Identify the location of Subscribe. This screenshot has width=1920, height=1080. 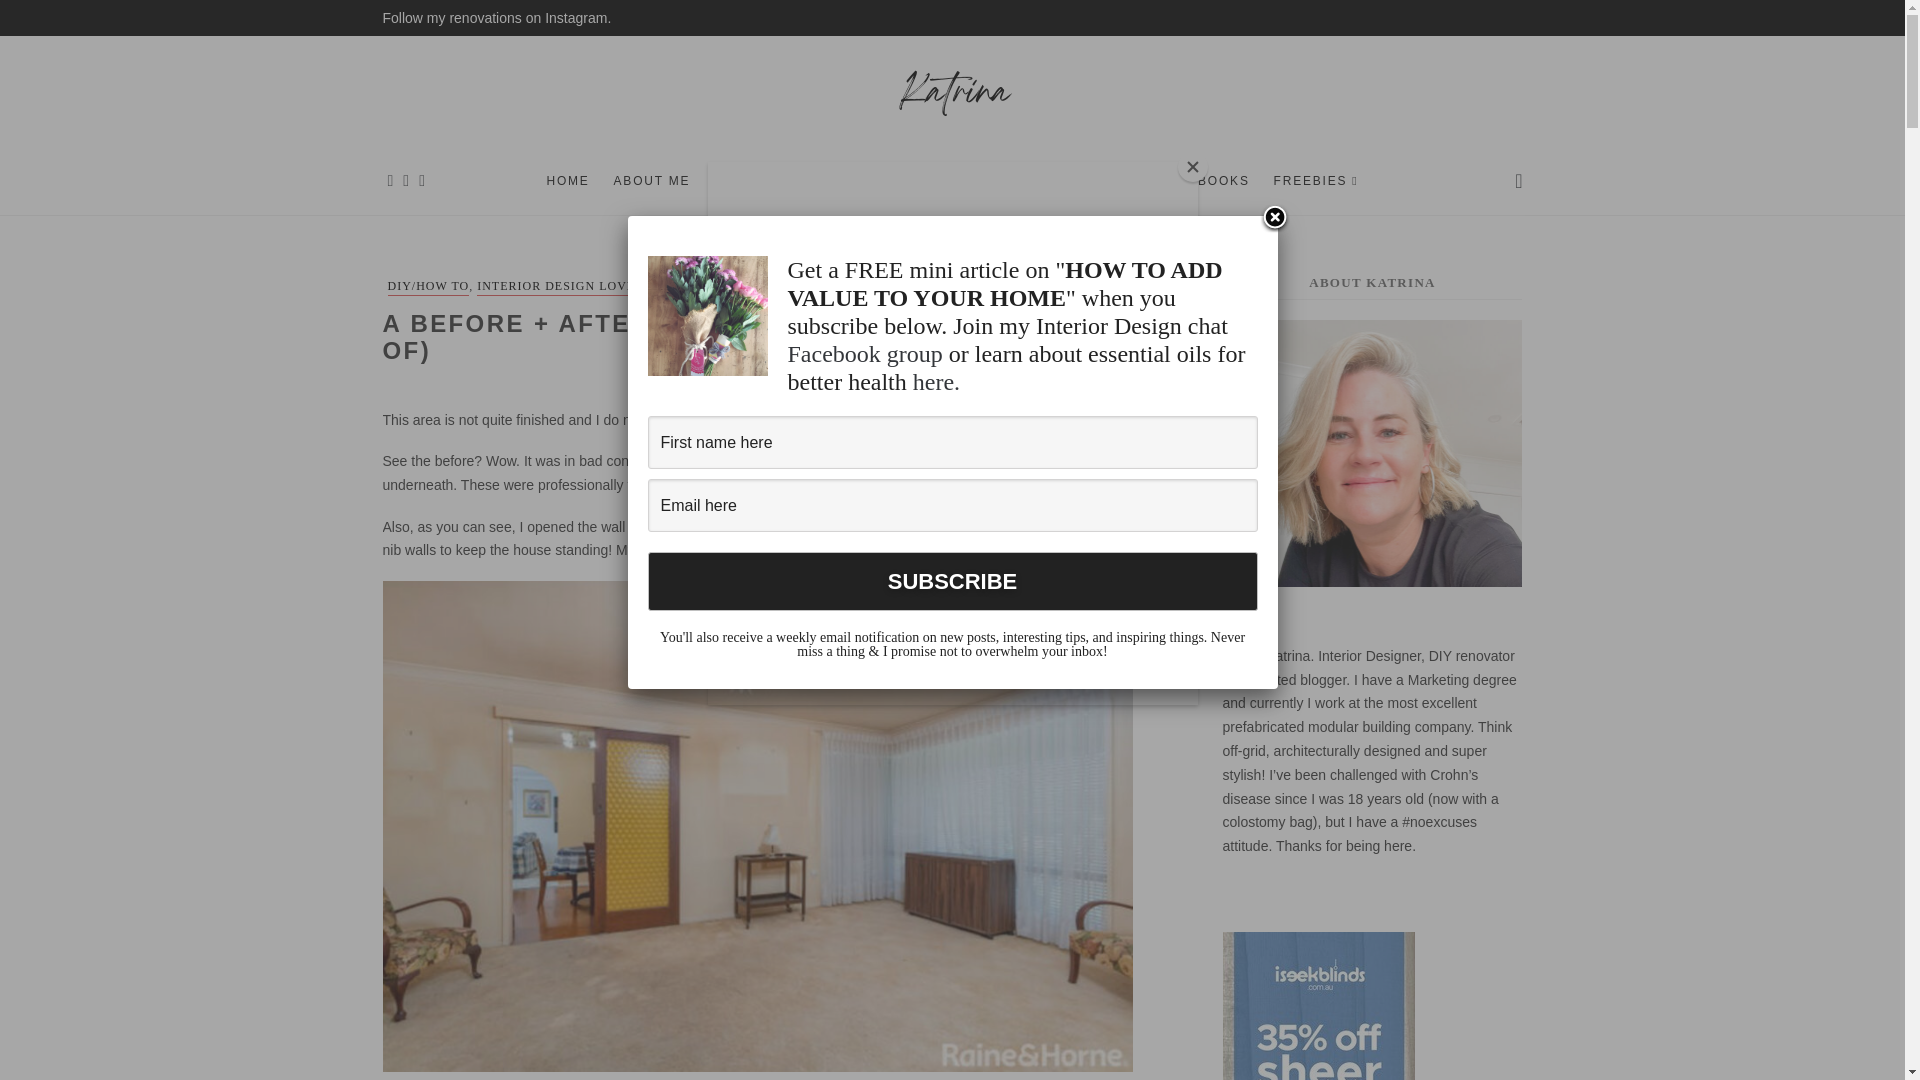
(952, 581).